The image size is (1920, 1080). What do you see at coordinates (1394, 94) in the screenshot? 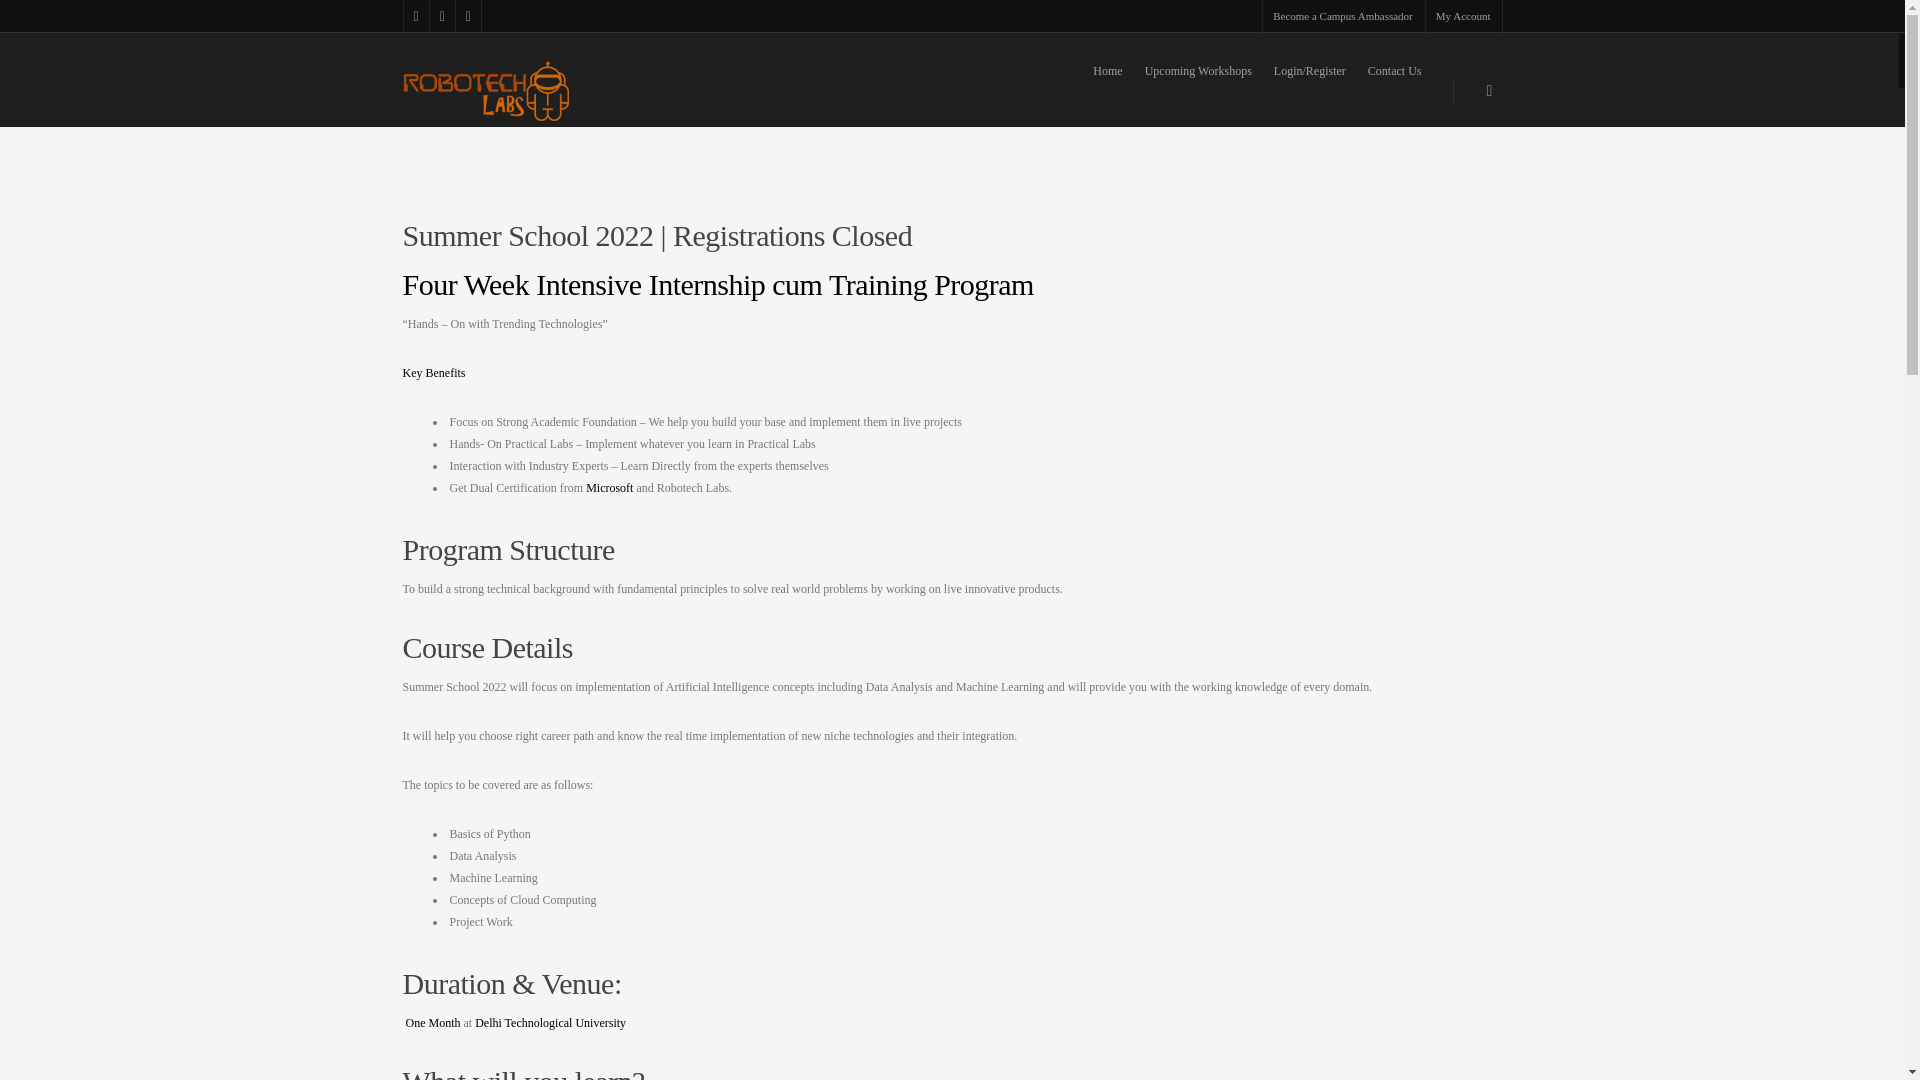
I see `Contact Us` at bounding box center [1394, 94].